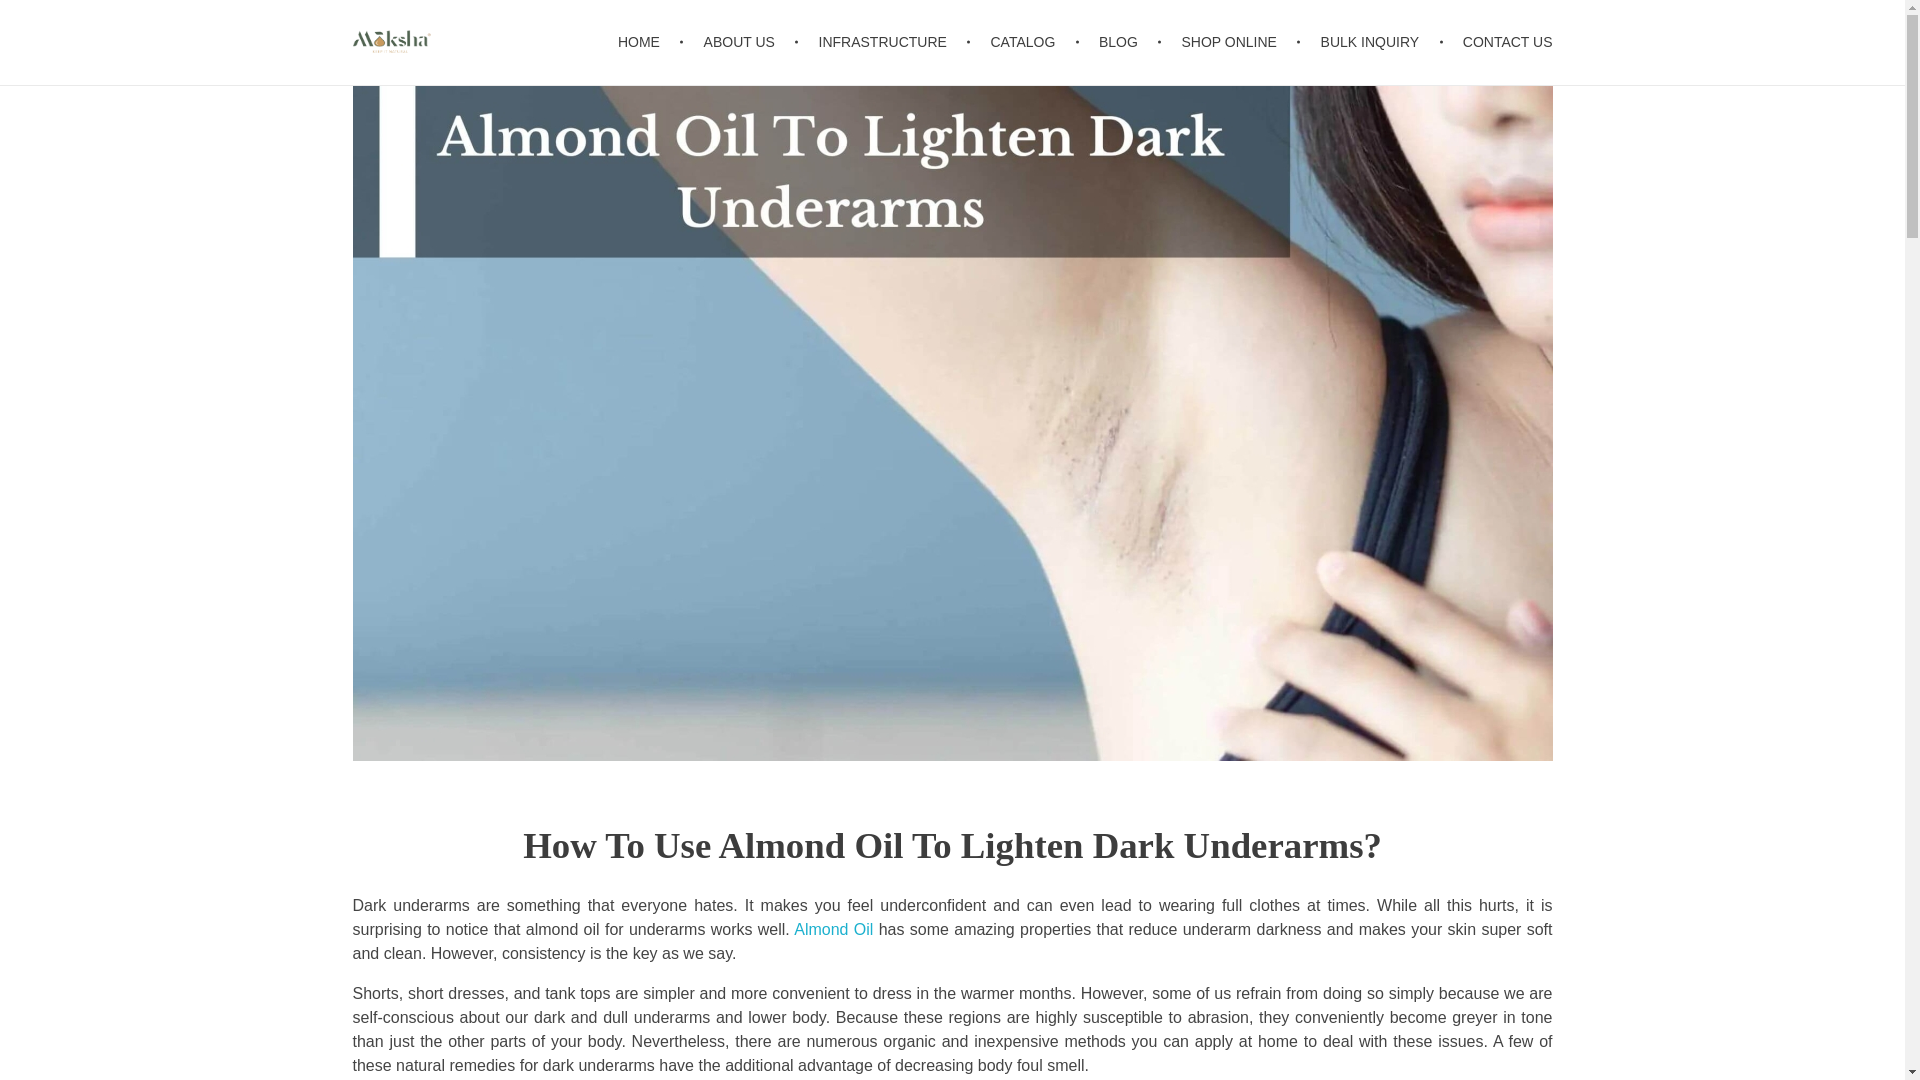 Image resolution: width=1920 pixels, height=1080 pixels. Describe the element at coordinates (1122, 42) in the screenshot. I see `BLOG` at that location.